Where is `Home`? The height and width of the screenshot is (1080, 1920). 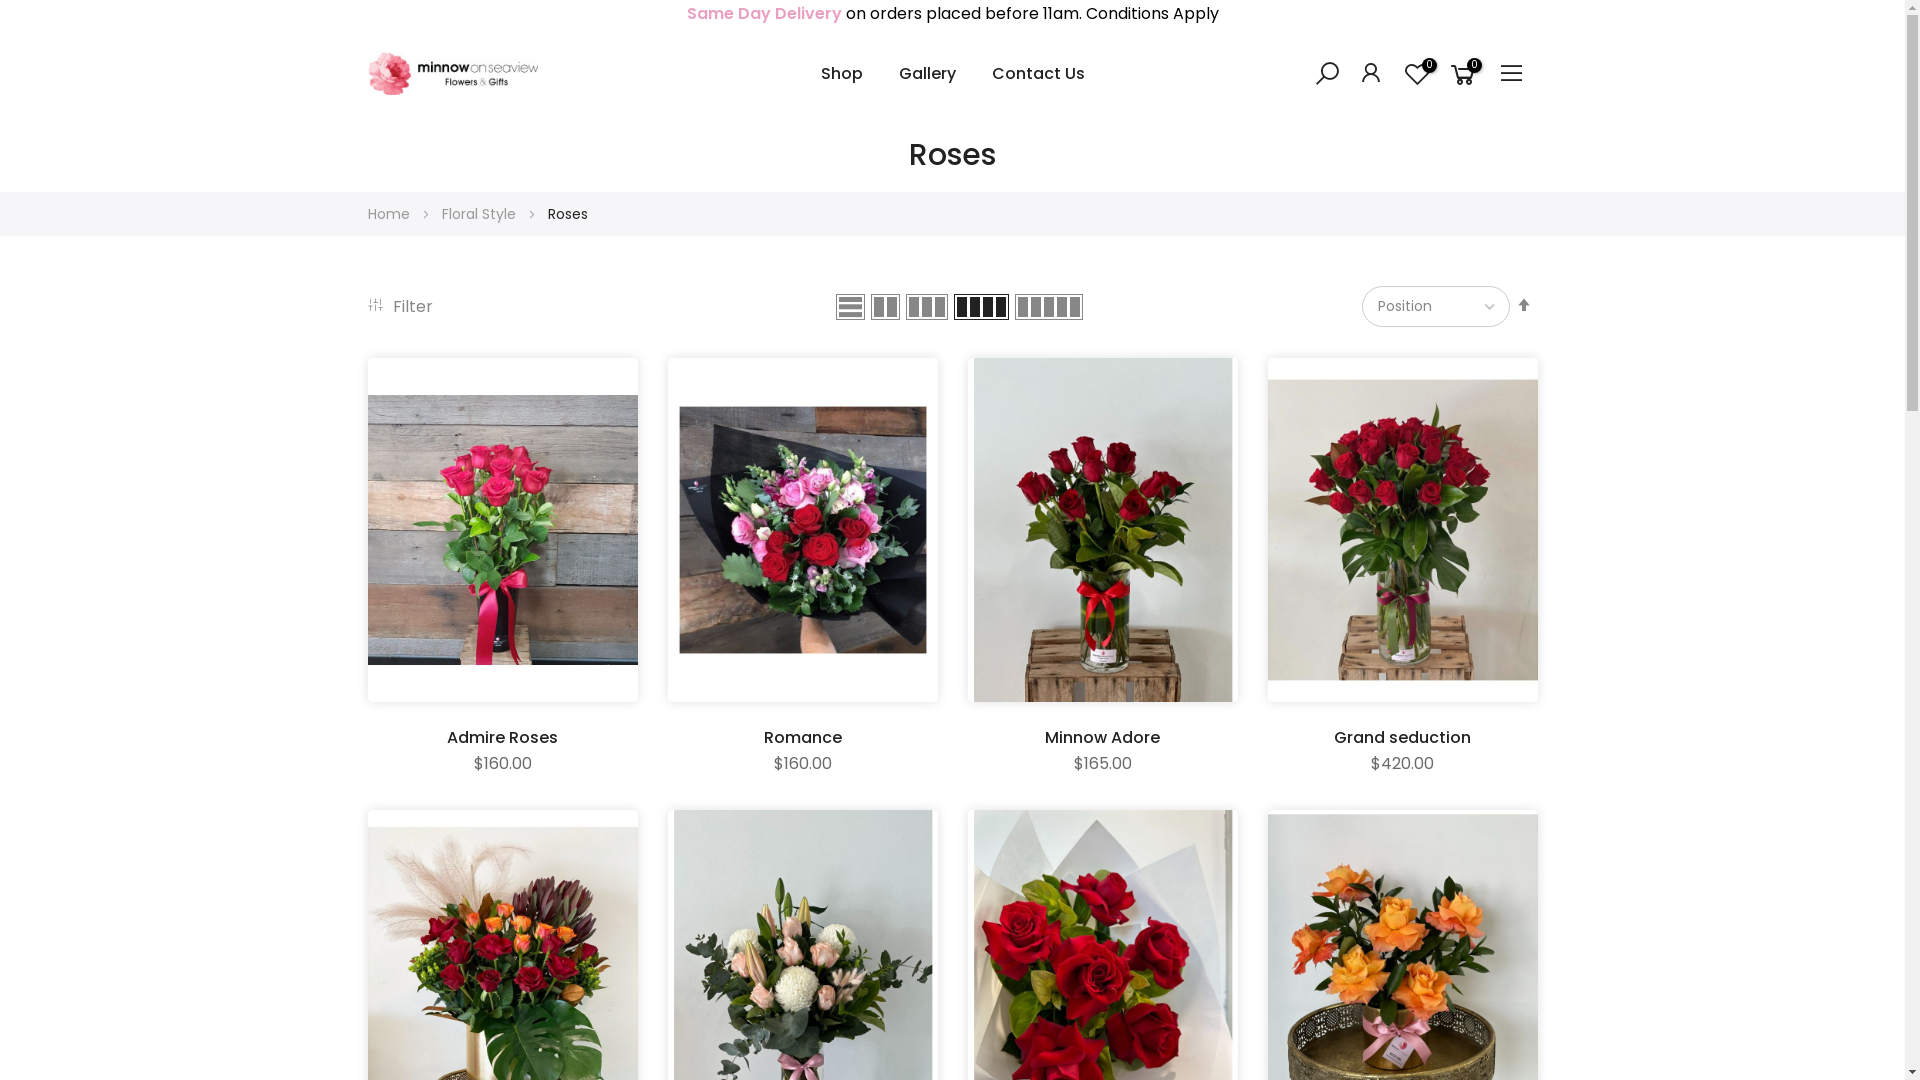
Home is located at coordinates (391, 214).